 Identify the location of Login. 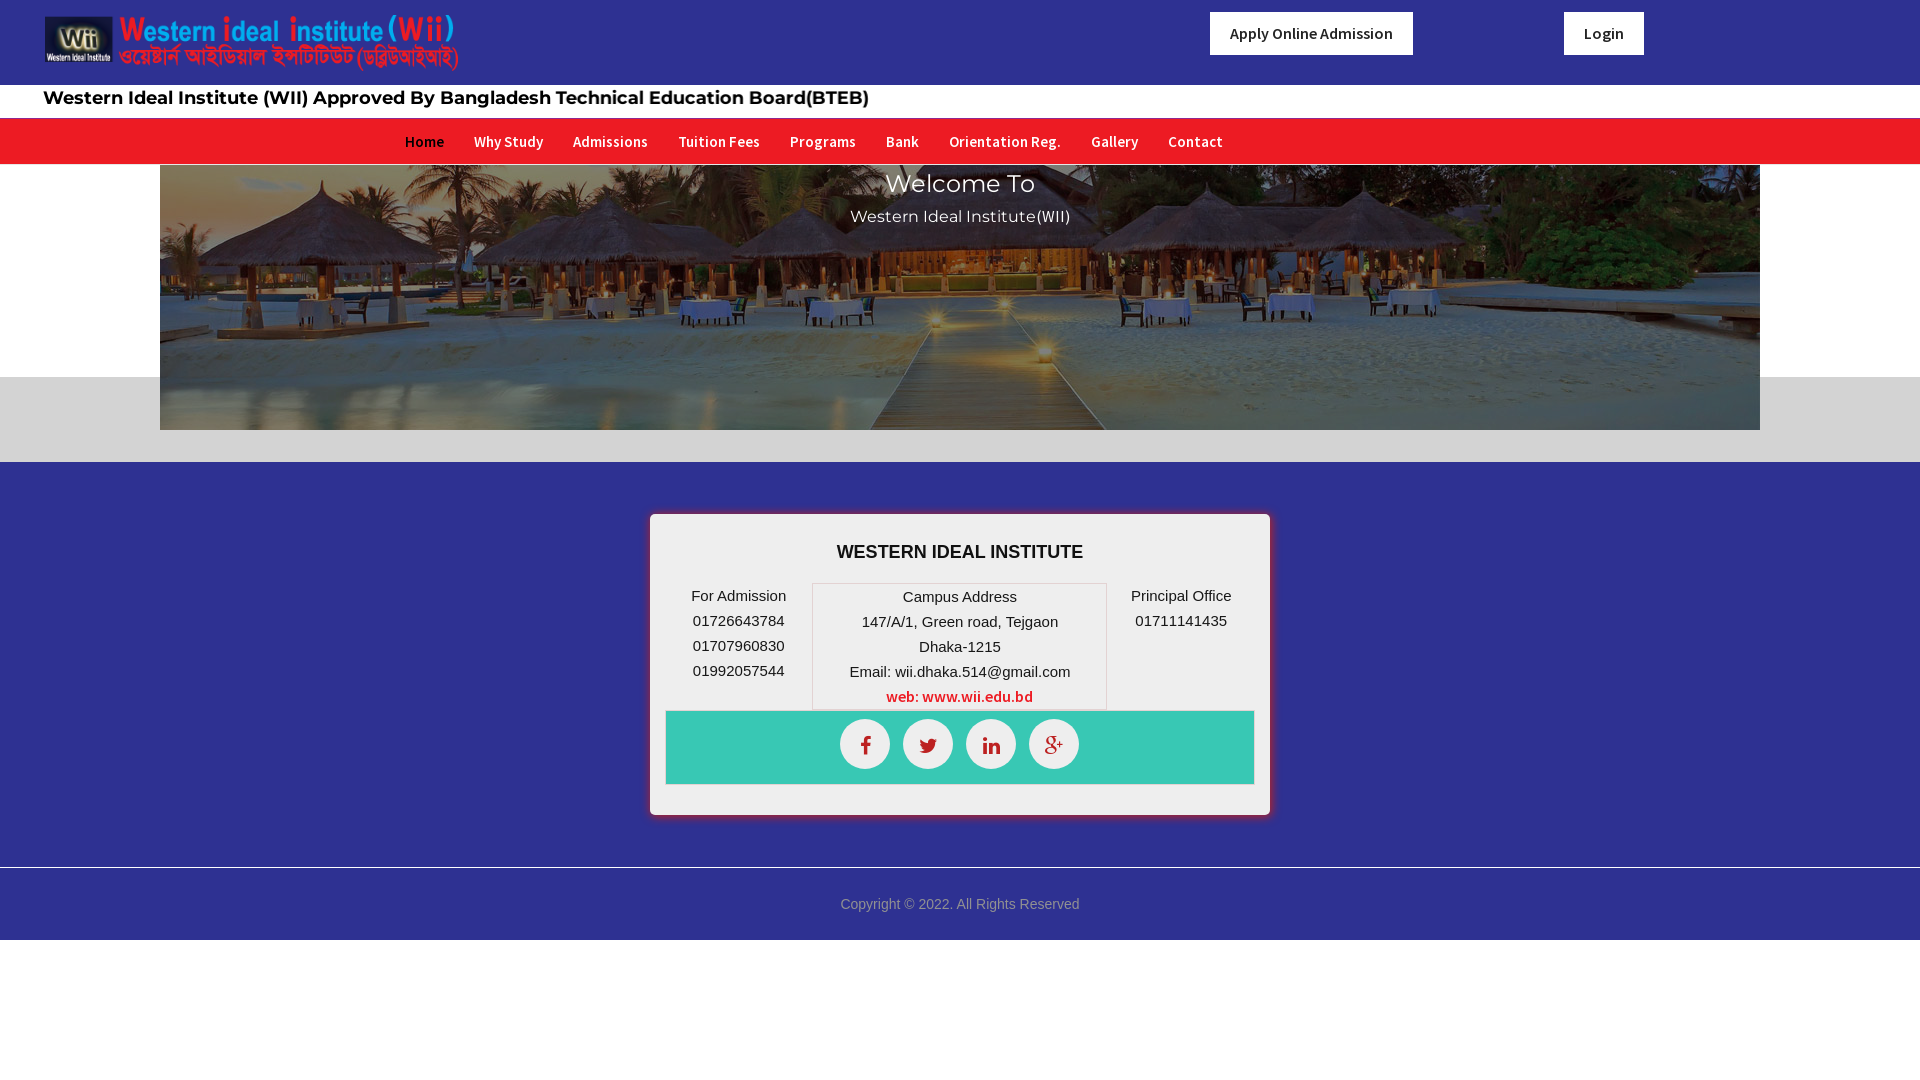
(1604, 34).